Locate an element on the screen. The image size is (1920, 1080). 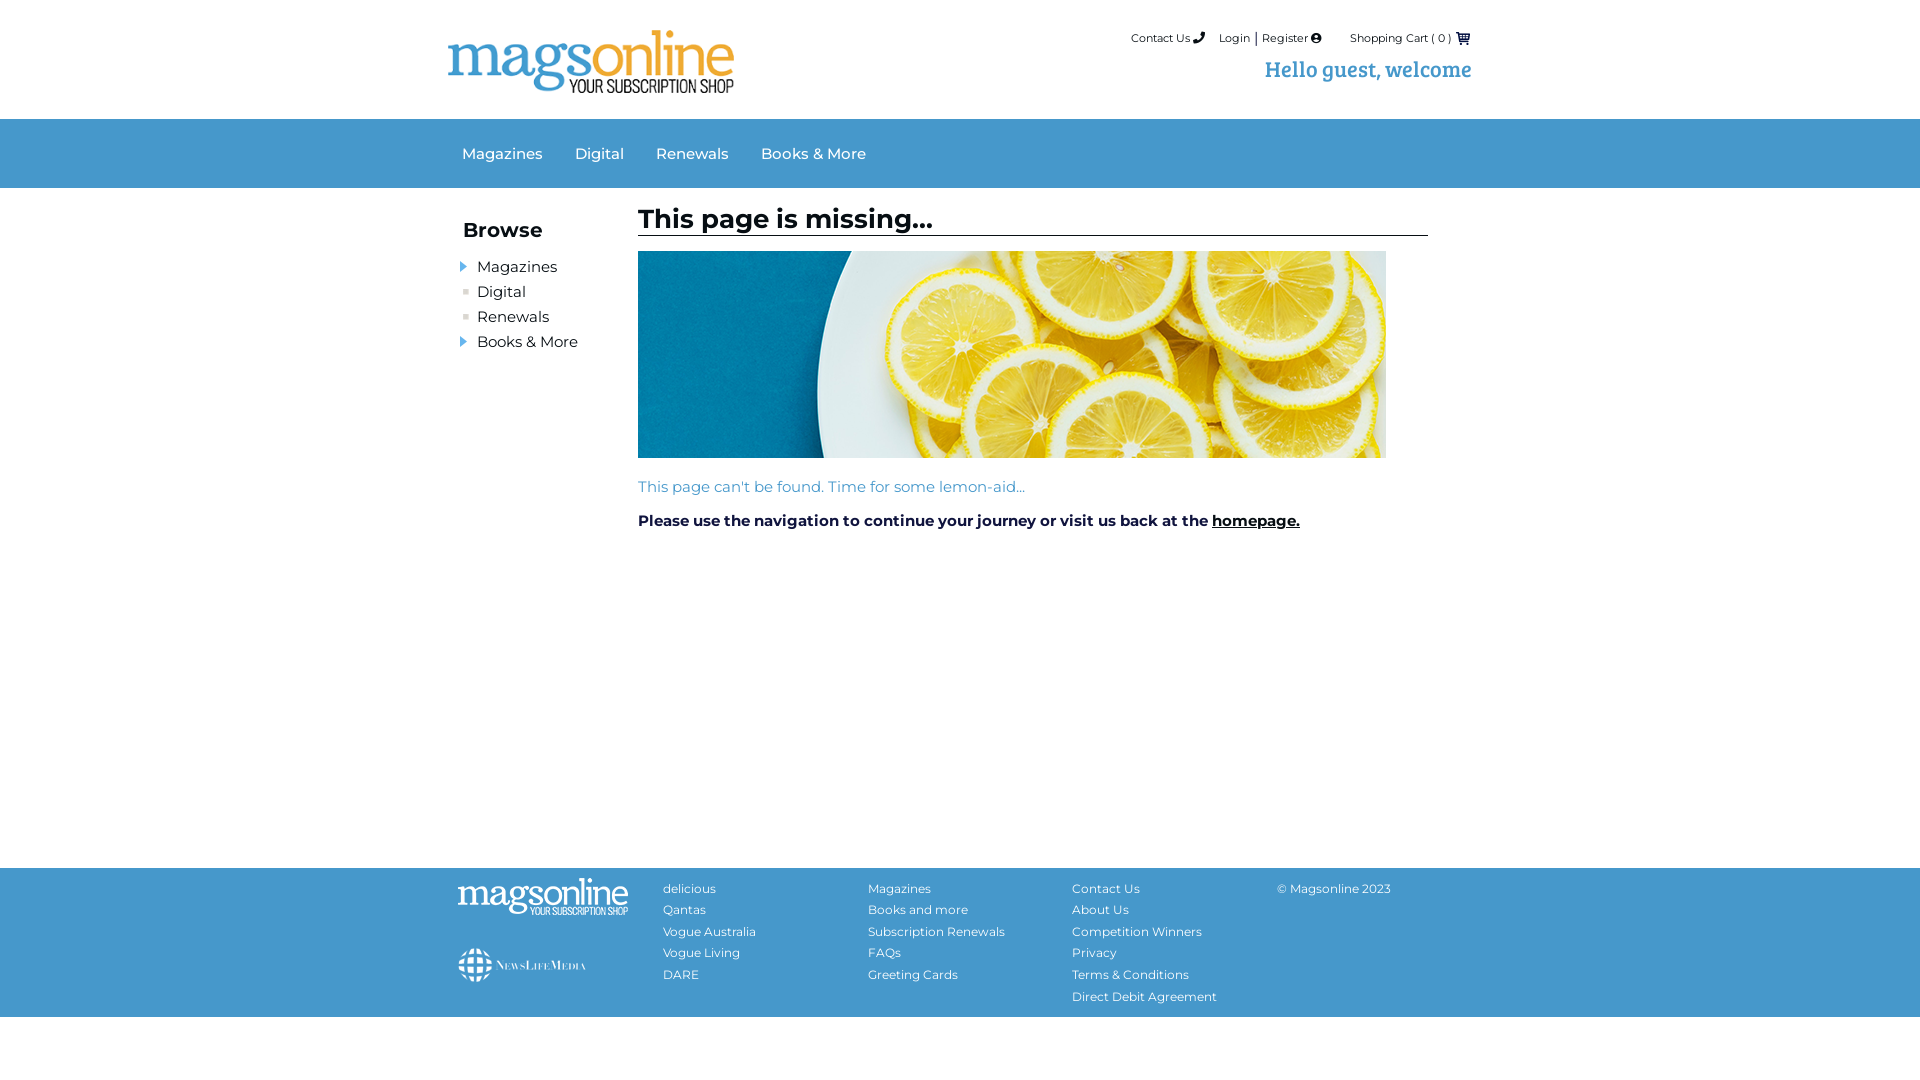
About Us is located at coordinates (1100, 910).